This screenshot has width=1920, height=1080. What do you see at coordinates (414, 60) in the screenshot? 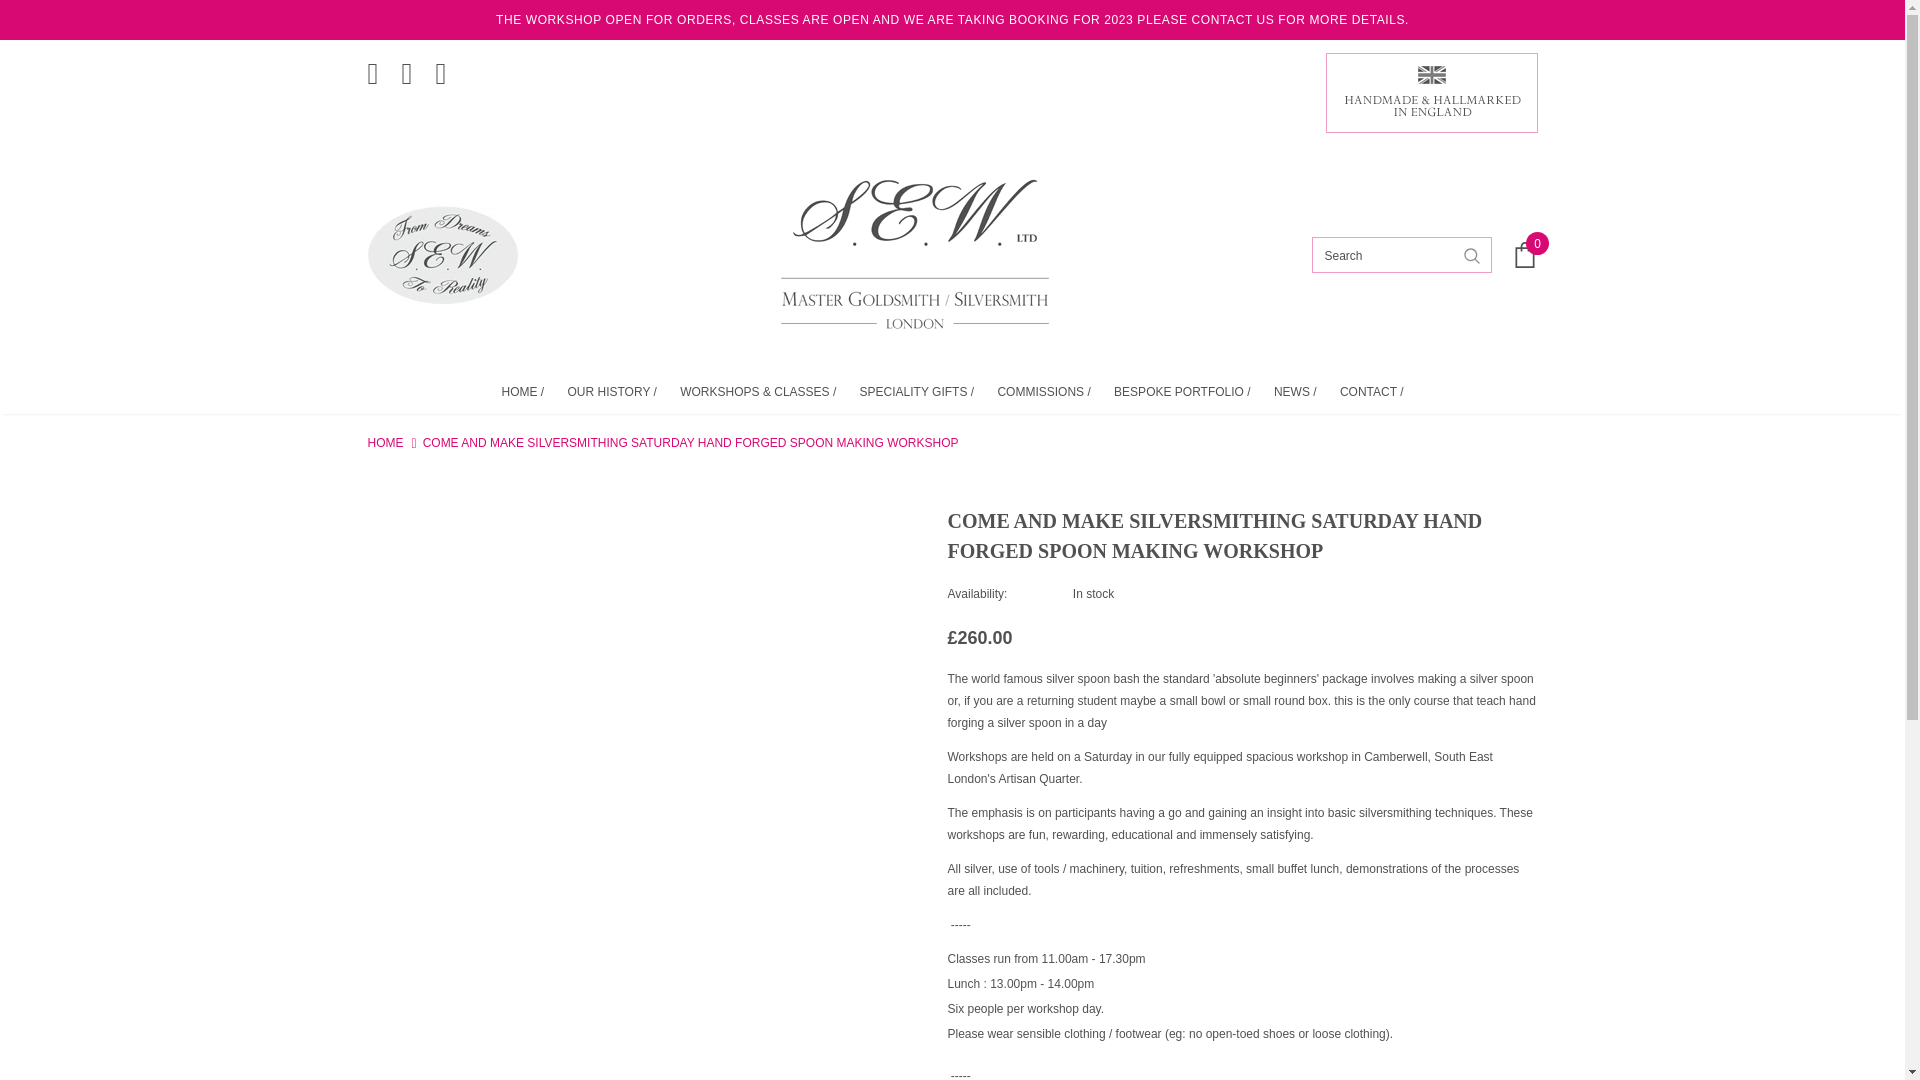
I see `Twitter` at bounding box center [414, 60].